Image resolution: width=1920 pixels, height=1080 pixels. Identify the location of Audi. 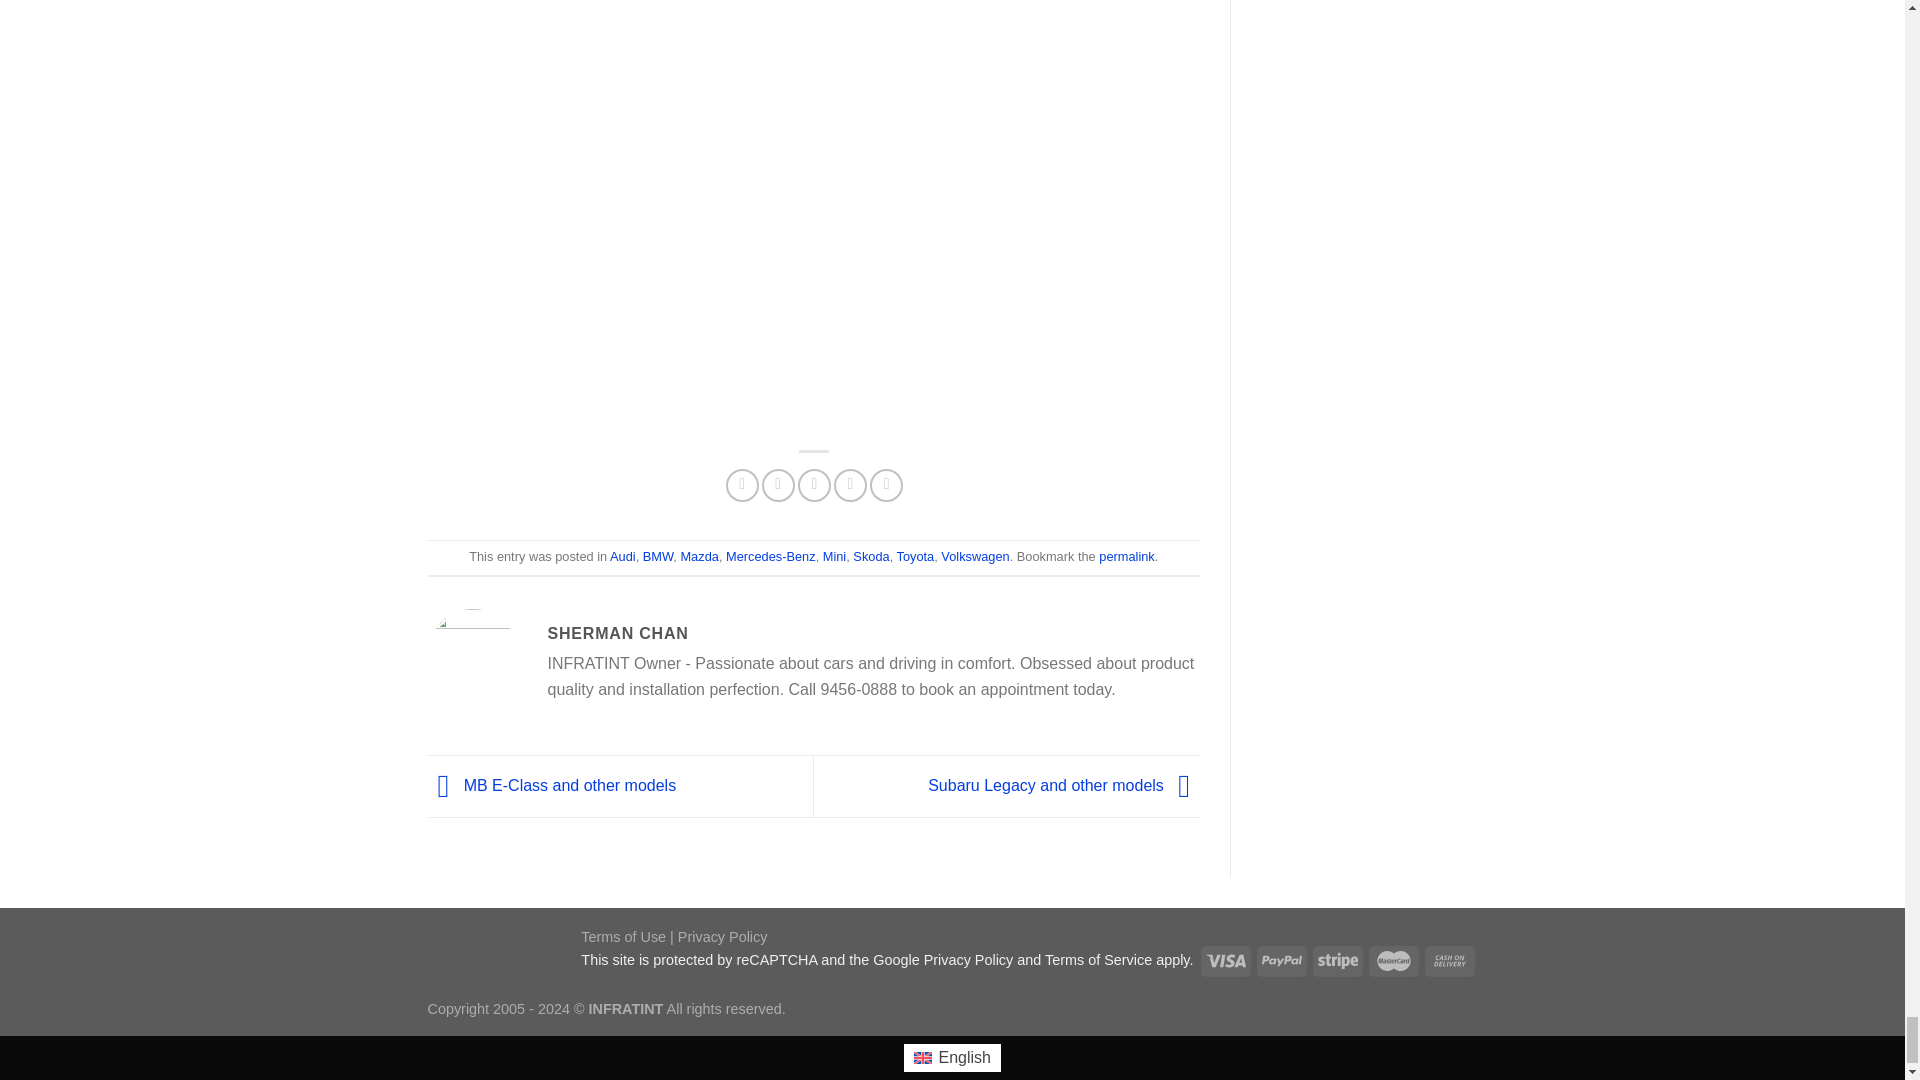
(622, 556).